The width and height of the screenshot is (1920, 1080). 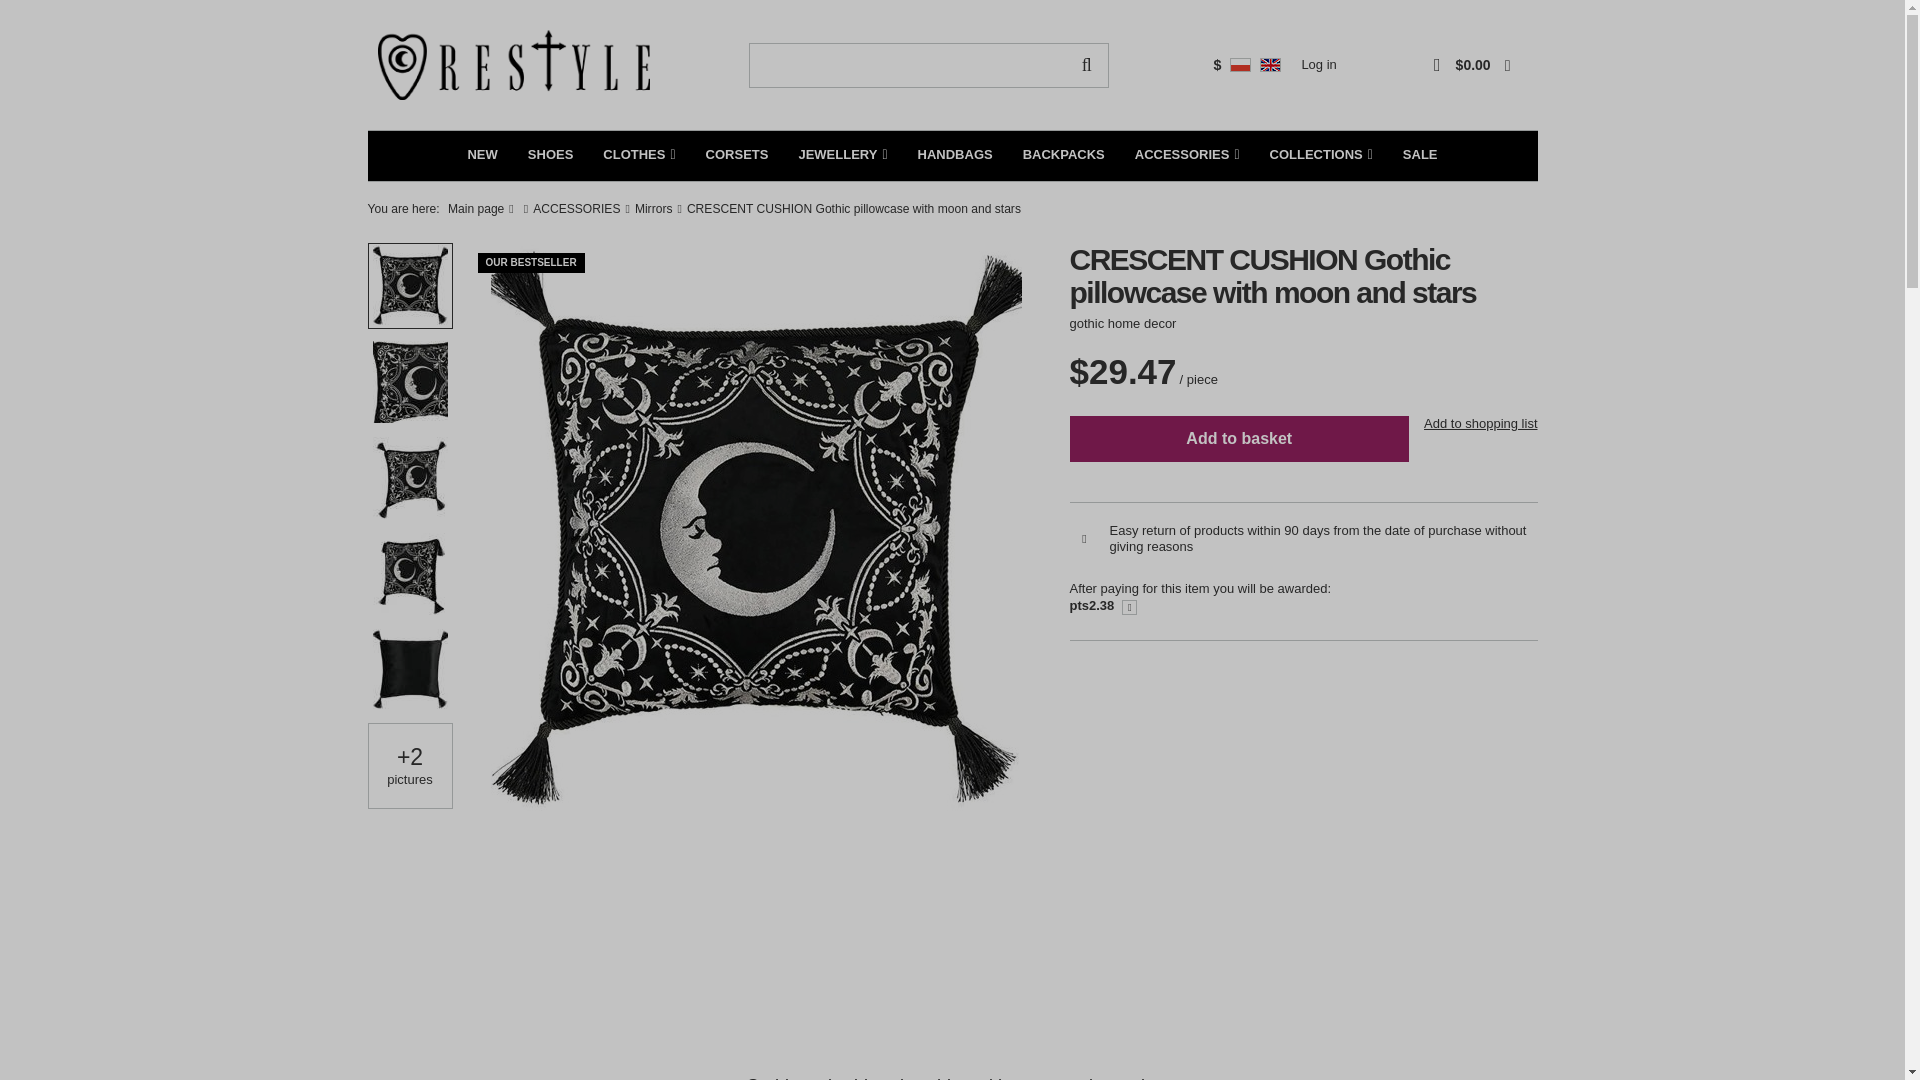 I want to click on SHOES, so click(x=550, y=156).